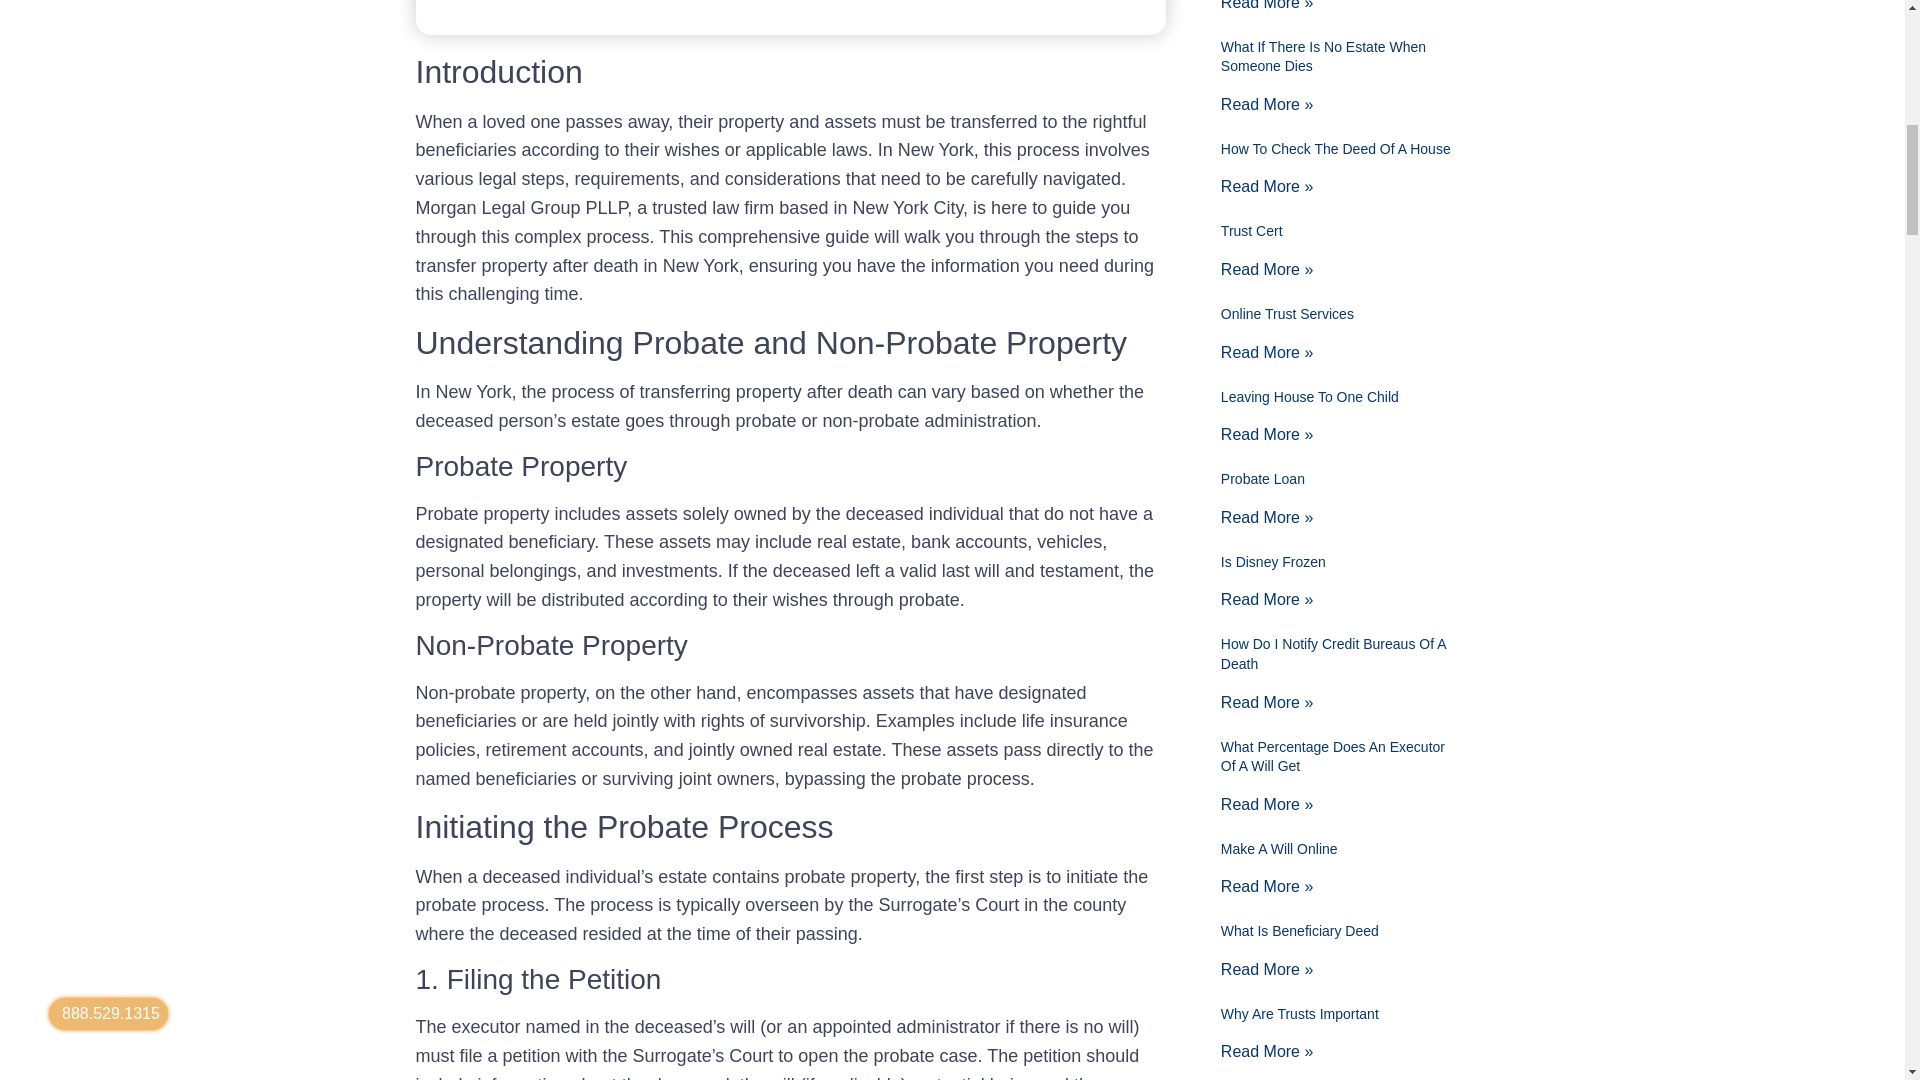 Image resolution: width=1920 pixels, height=1080 pixels. I want to click on What If There Is No Estate When Someone Dies, so click(1324, 56).